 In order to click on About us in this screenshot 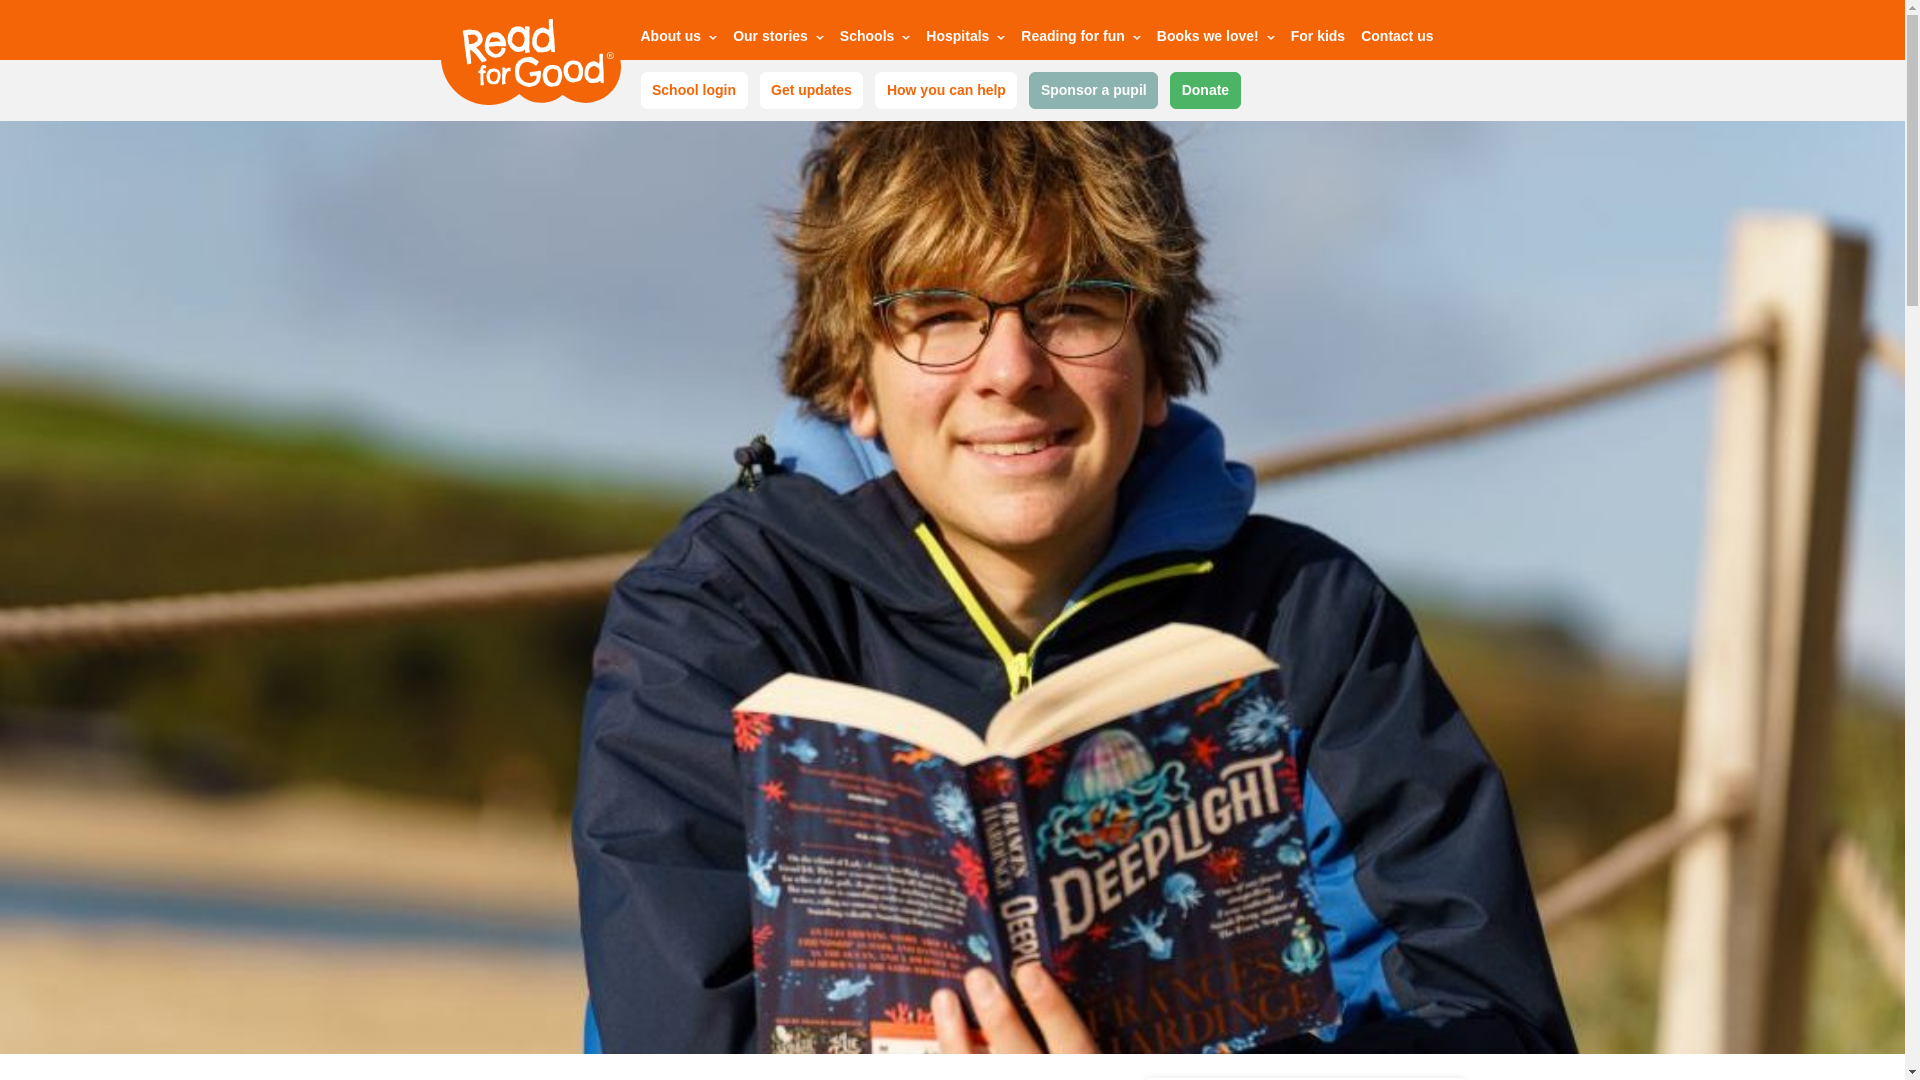, I will do `click(678, 39)`.